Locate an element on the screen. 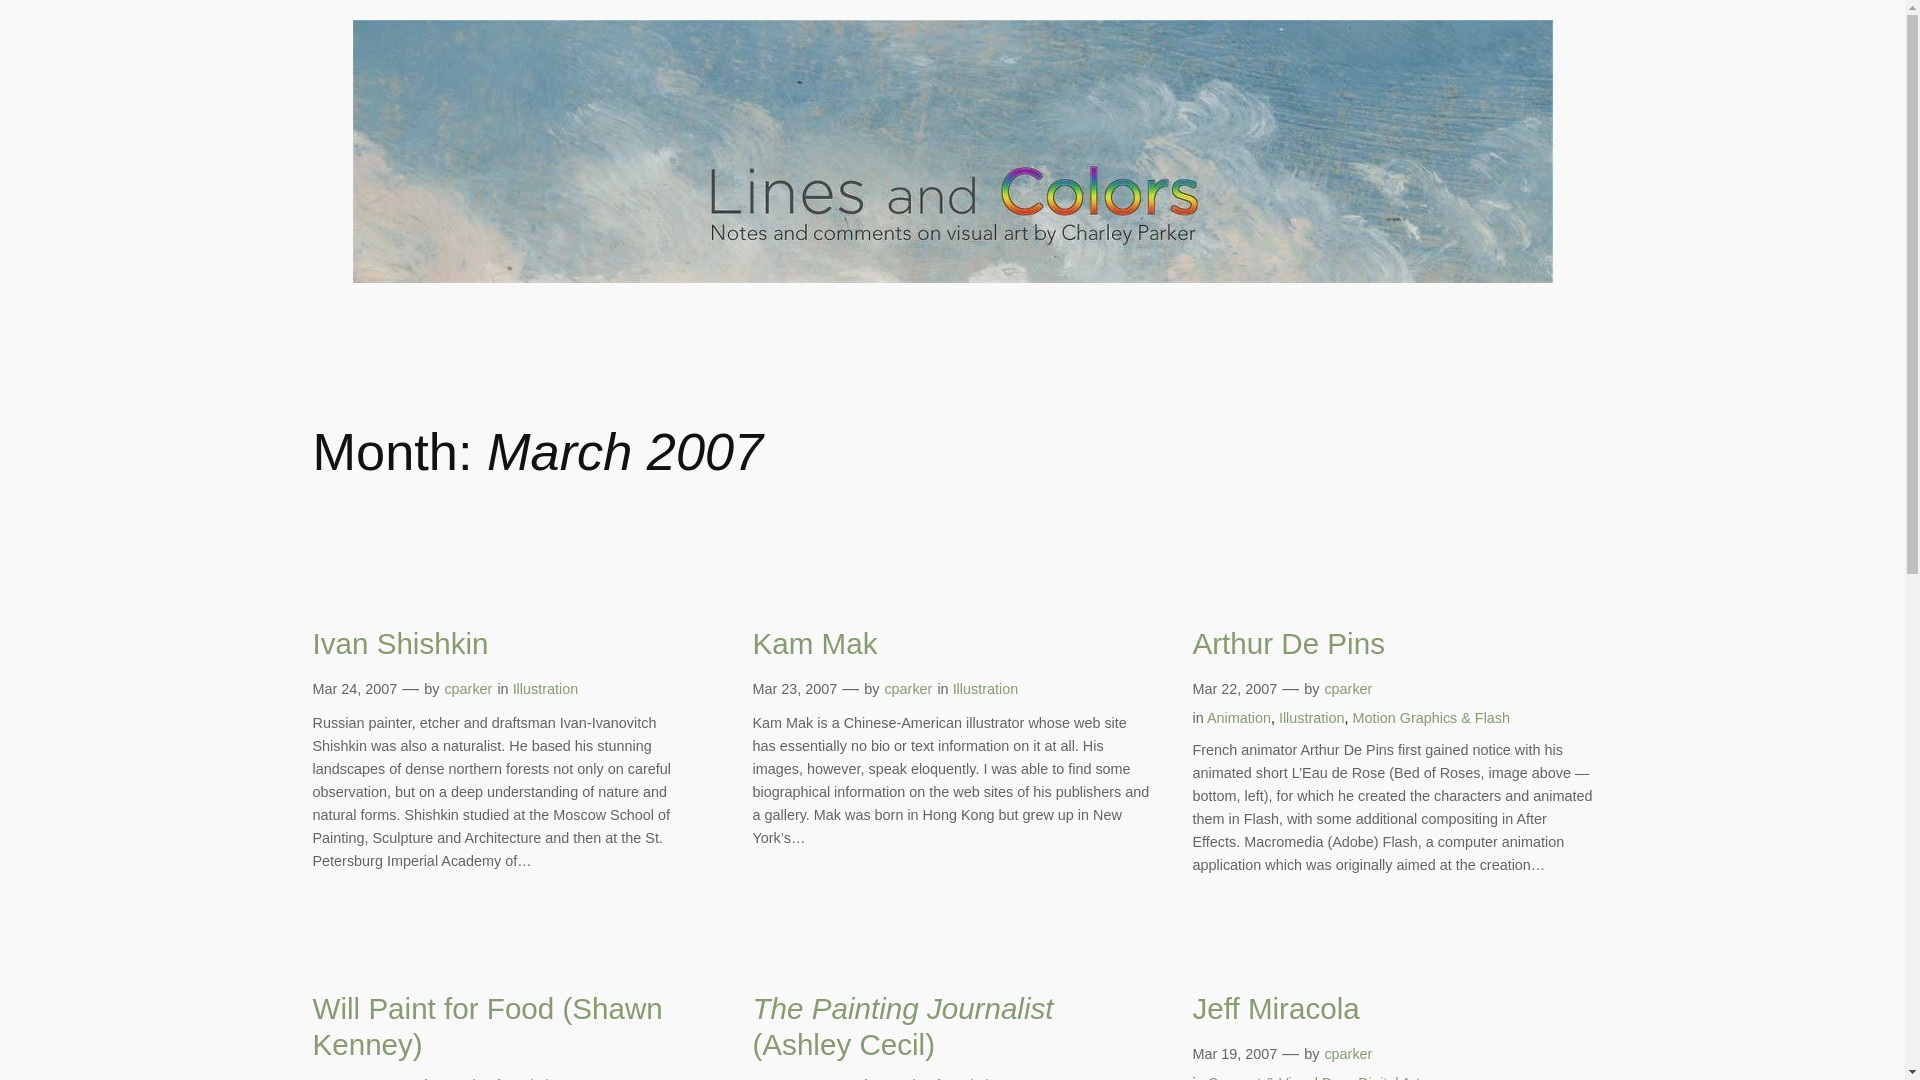  Illustration is located at coordinates (986, 688).